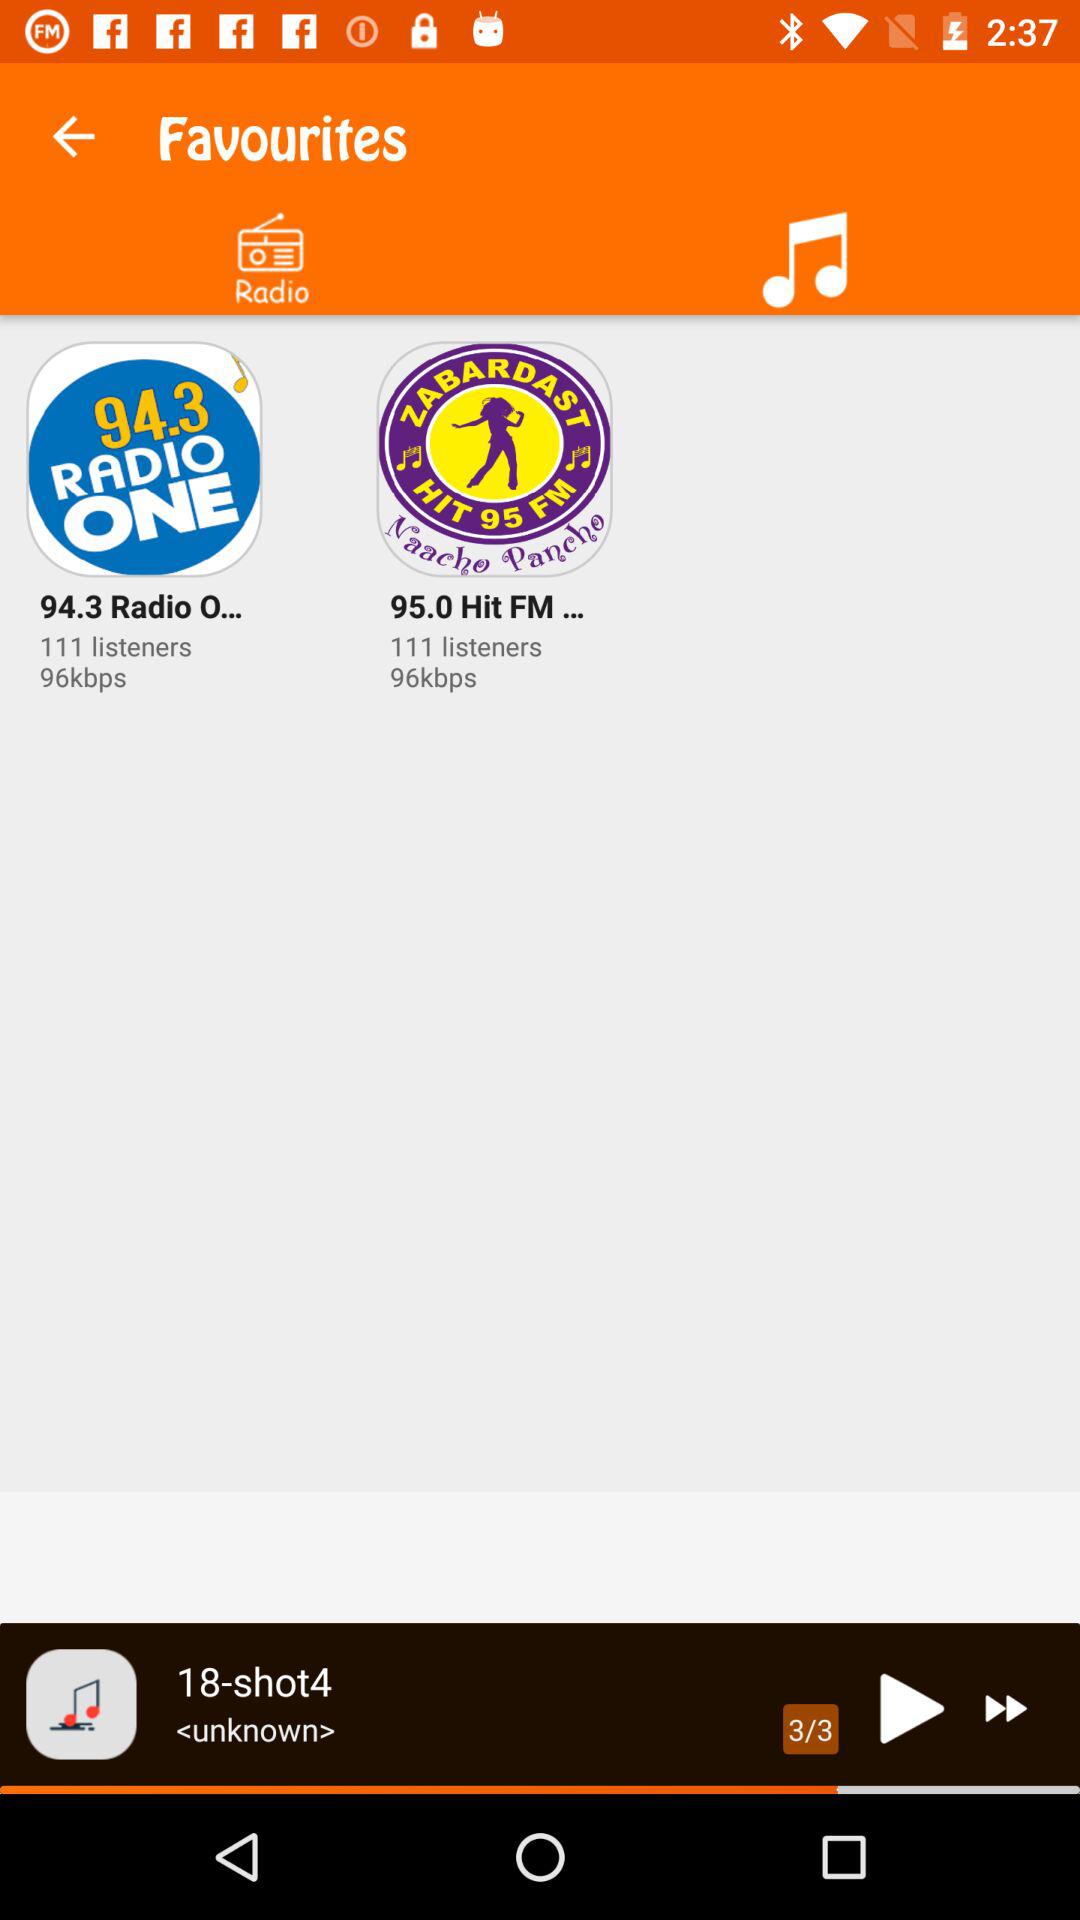  What do you see at coordinates (270, 252) in the screenshot?
I see `click radio option` at bounding box center [270, 252].